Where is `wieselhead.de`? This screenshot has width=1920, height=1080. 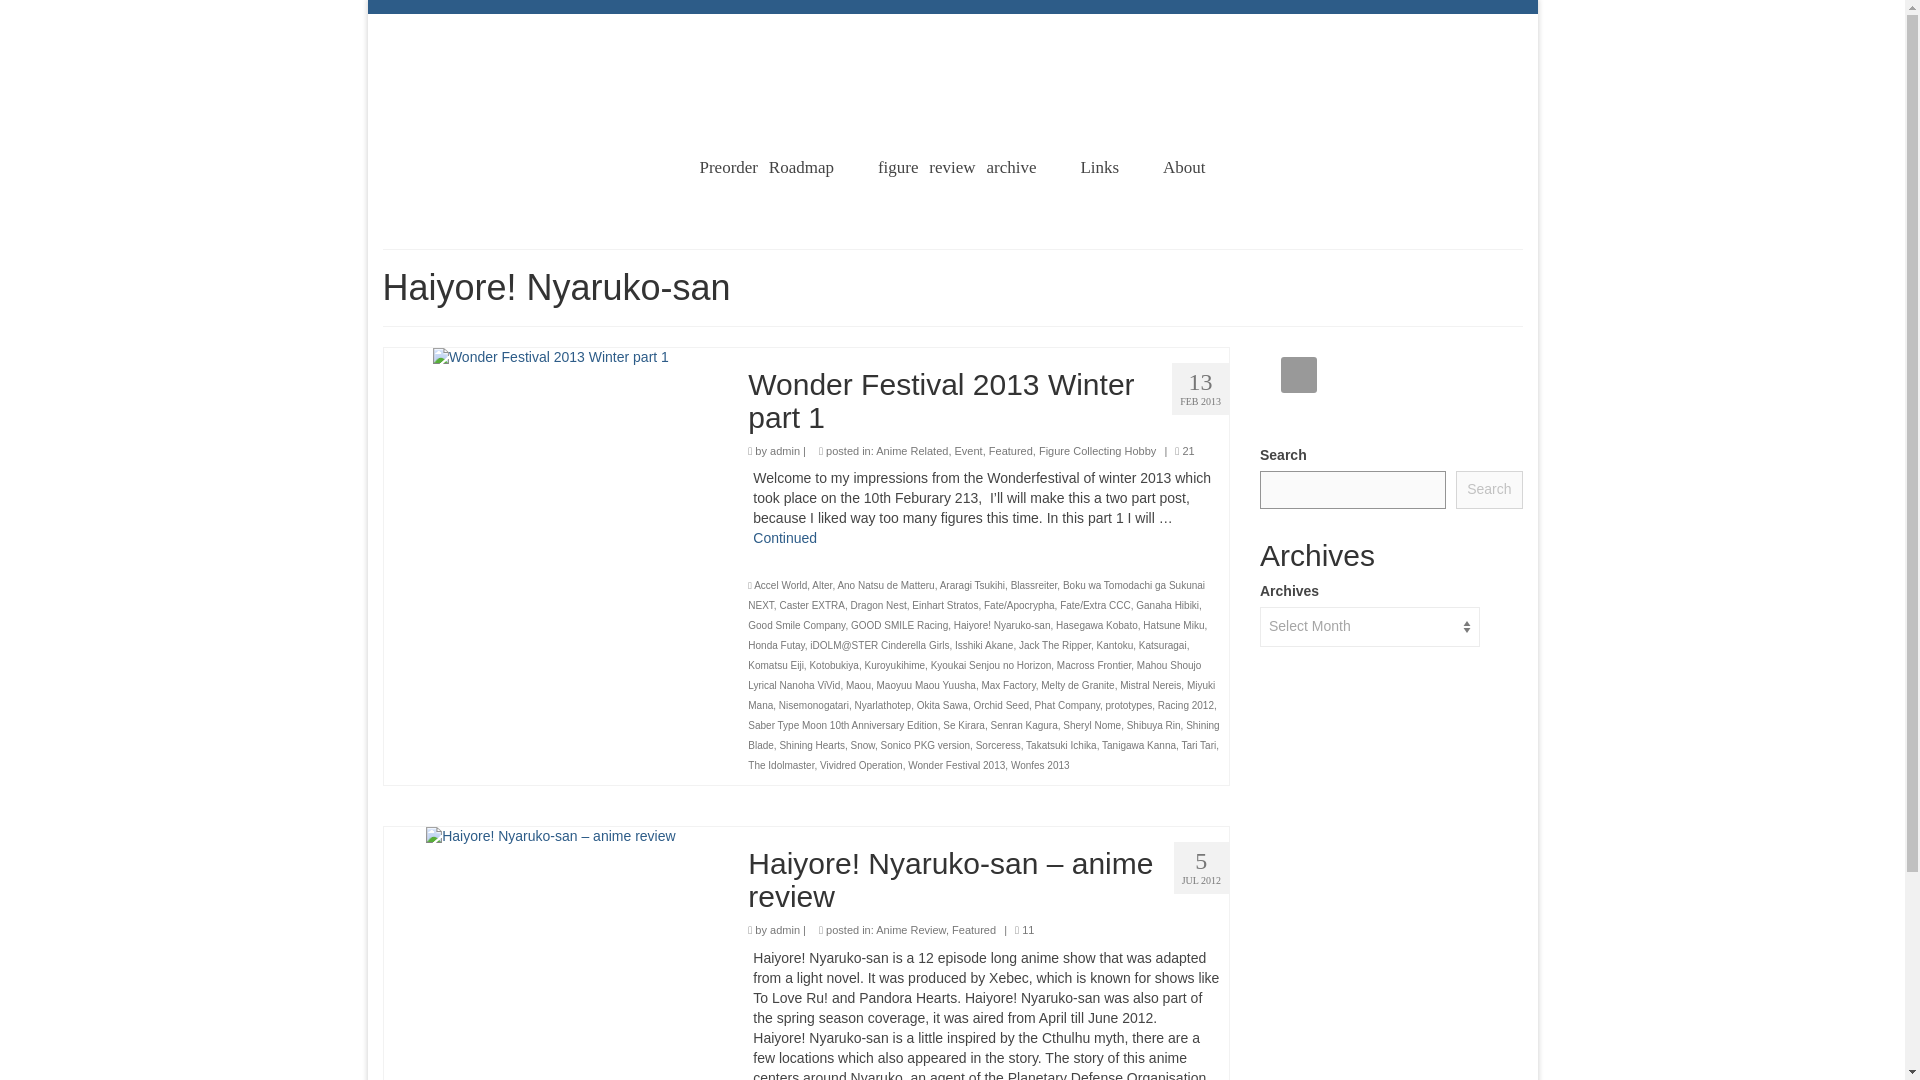
wieselhead.de is located at coordinates (954, 43).